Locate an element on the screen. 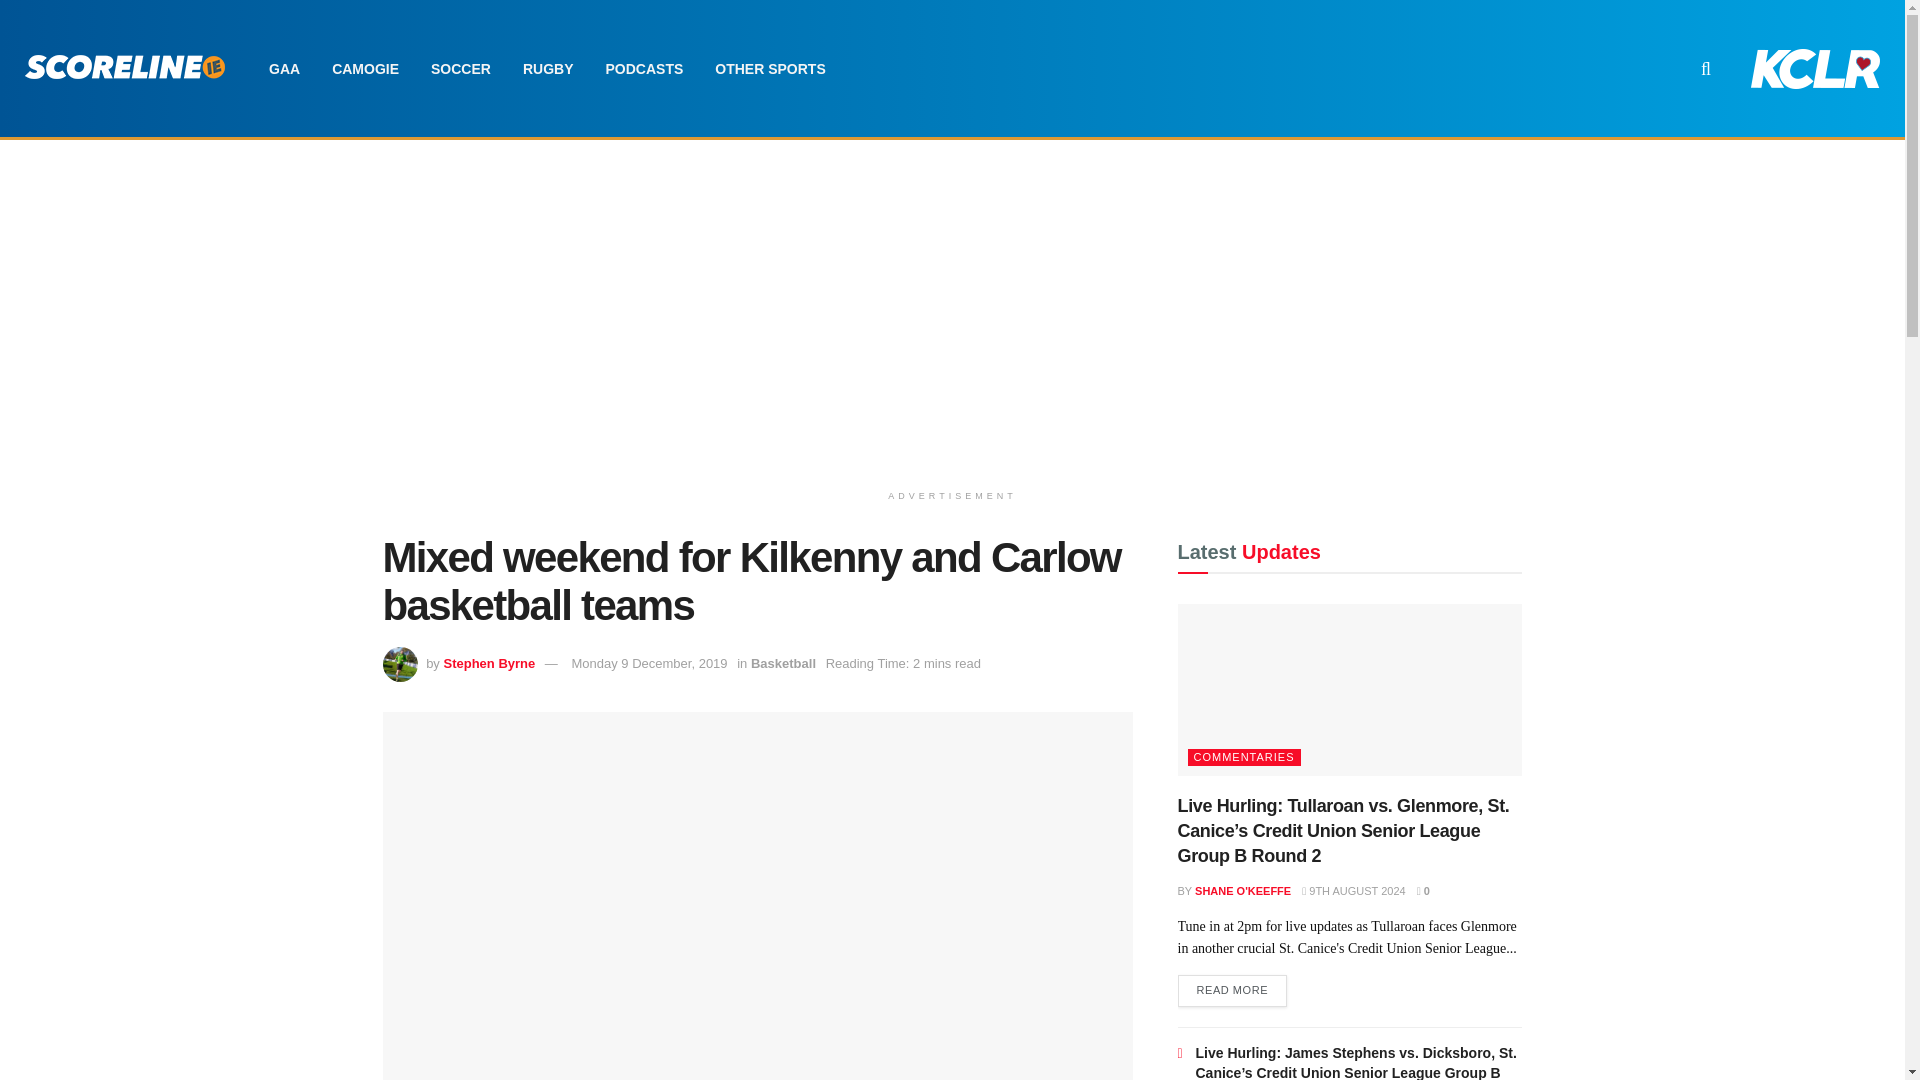  SHANE O'KEEFFE is located at coordinates (1242, 890).